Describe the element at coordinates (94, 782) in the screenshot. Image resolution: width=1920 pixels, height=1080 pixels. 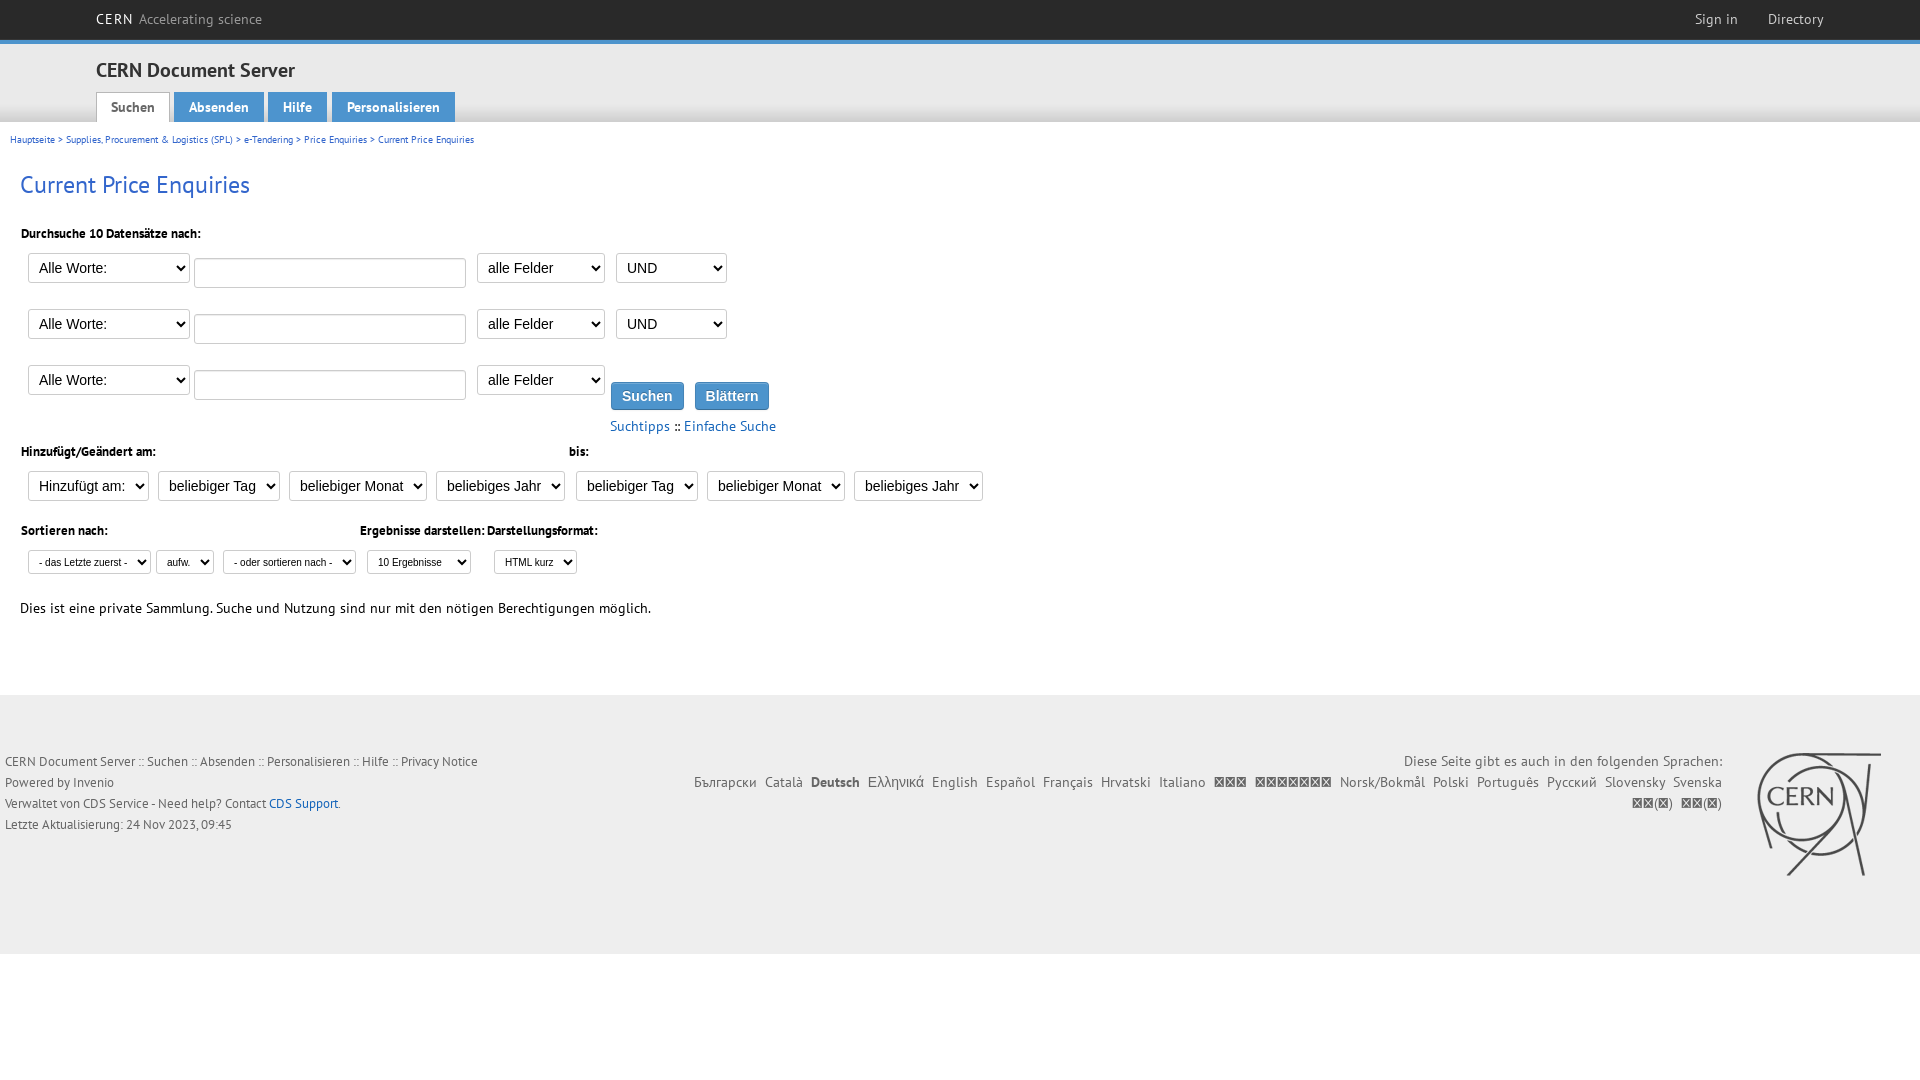
I see `Invenio` at that location.